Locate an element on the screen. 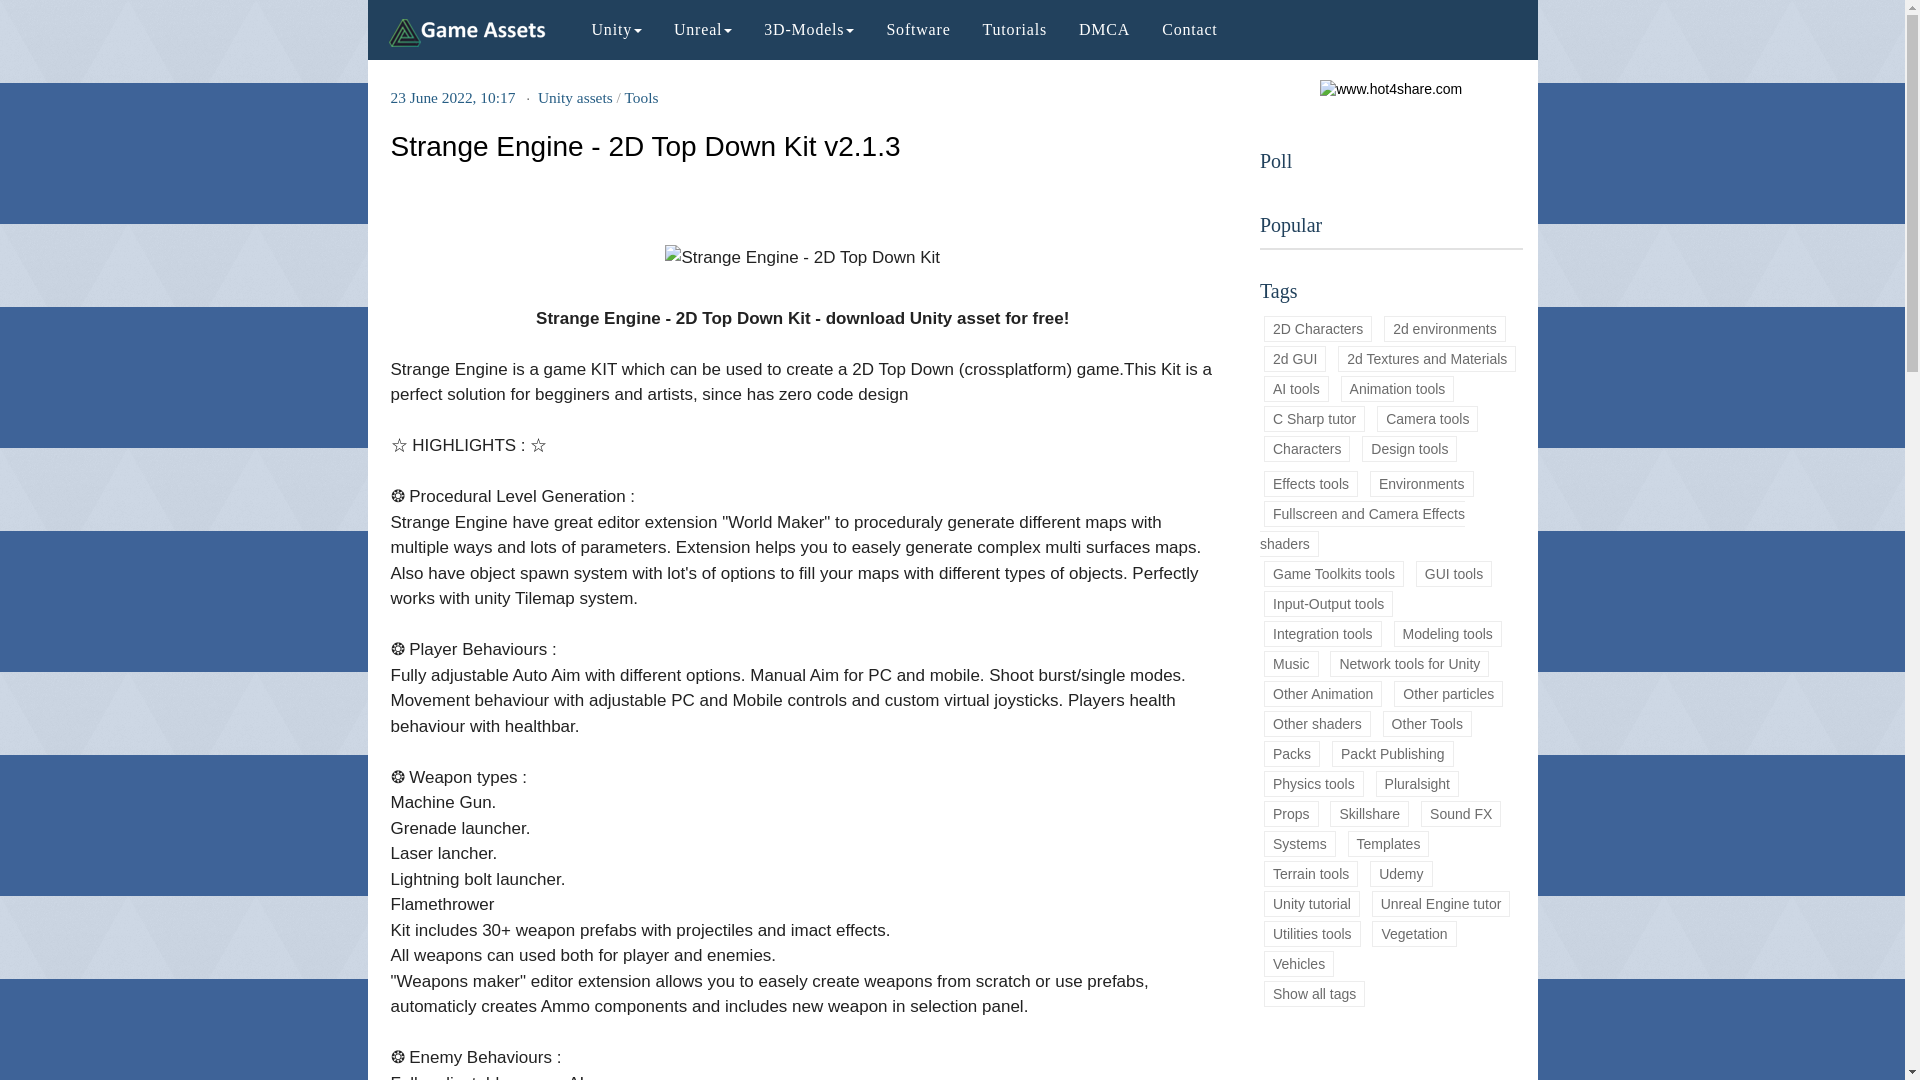 The image size is (1920, 1080). Unreal is located at coordinates (703, 30).